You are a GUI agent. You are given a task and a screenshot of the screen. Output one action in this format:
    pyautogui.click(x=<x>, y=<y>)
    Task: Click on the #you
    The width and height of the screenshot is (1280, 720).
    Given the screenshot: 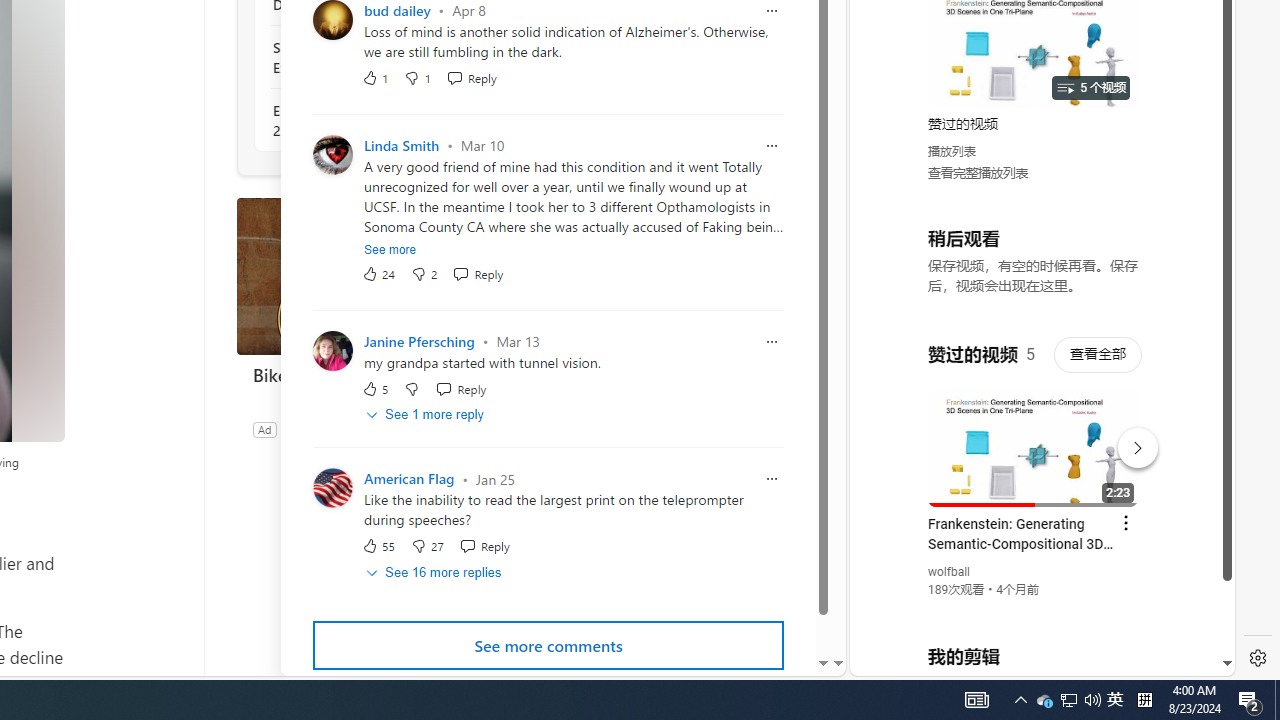 What is the action you would take?
    pyautogui.click(x=1034, y=439)
    